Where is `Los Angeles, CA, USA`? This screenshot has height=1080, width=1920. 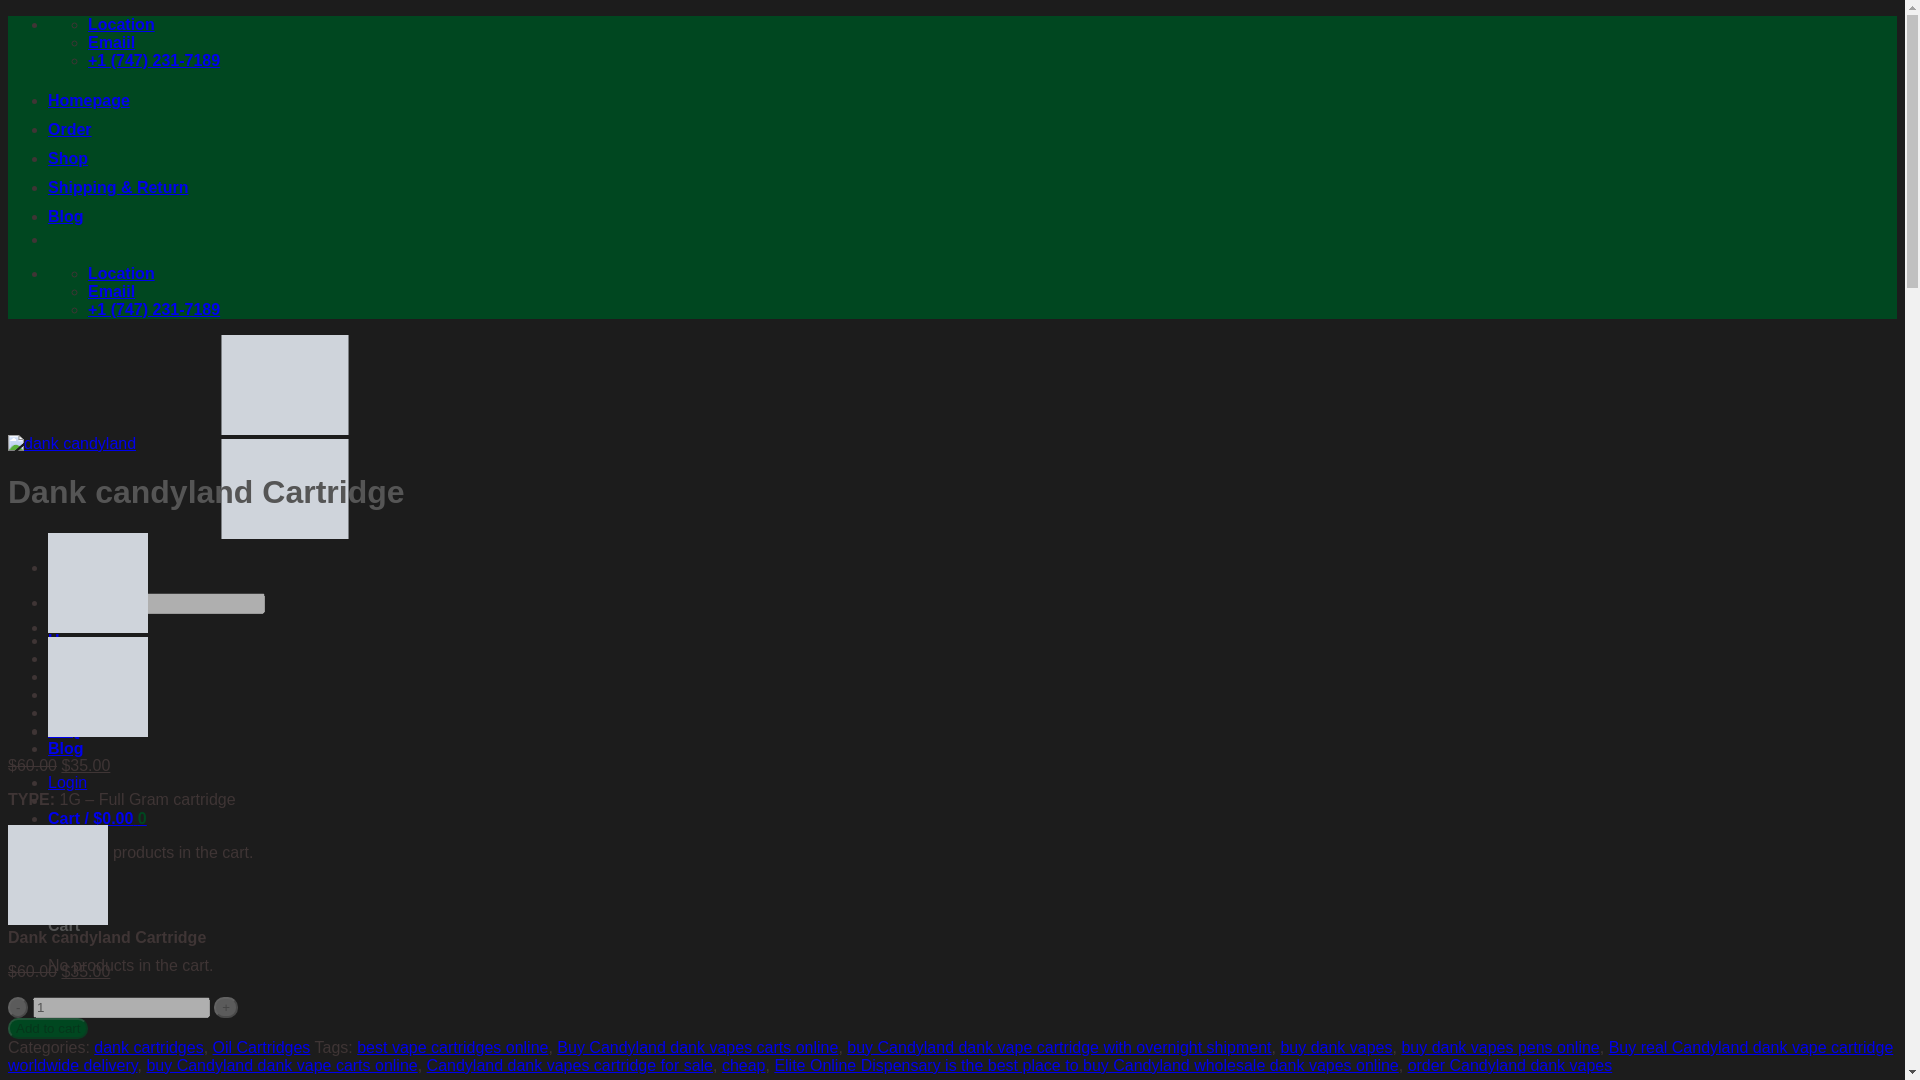
Los Angeles, CA, USA is located at coordinates (122, 24).